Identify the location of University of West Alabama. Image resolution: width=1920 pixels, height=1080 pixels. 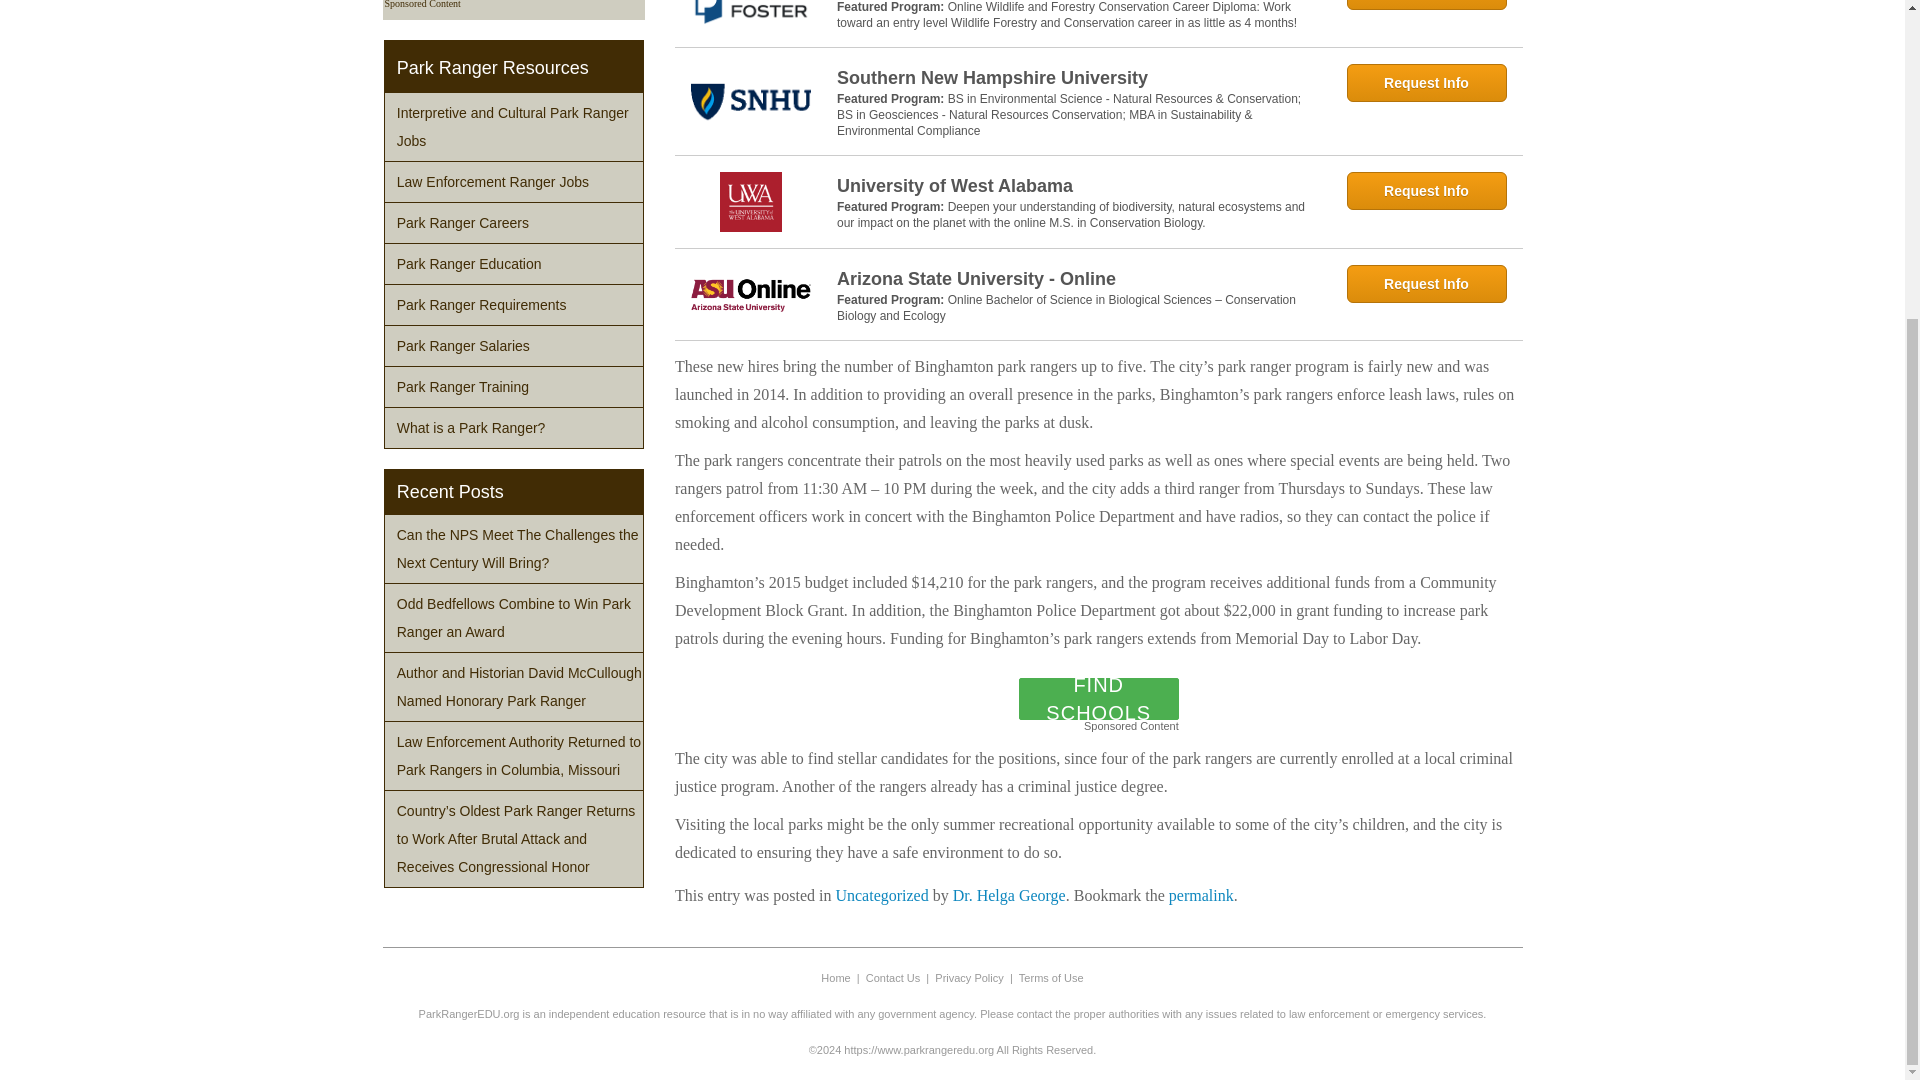
(1078, 185).